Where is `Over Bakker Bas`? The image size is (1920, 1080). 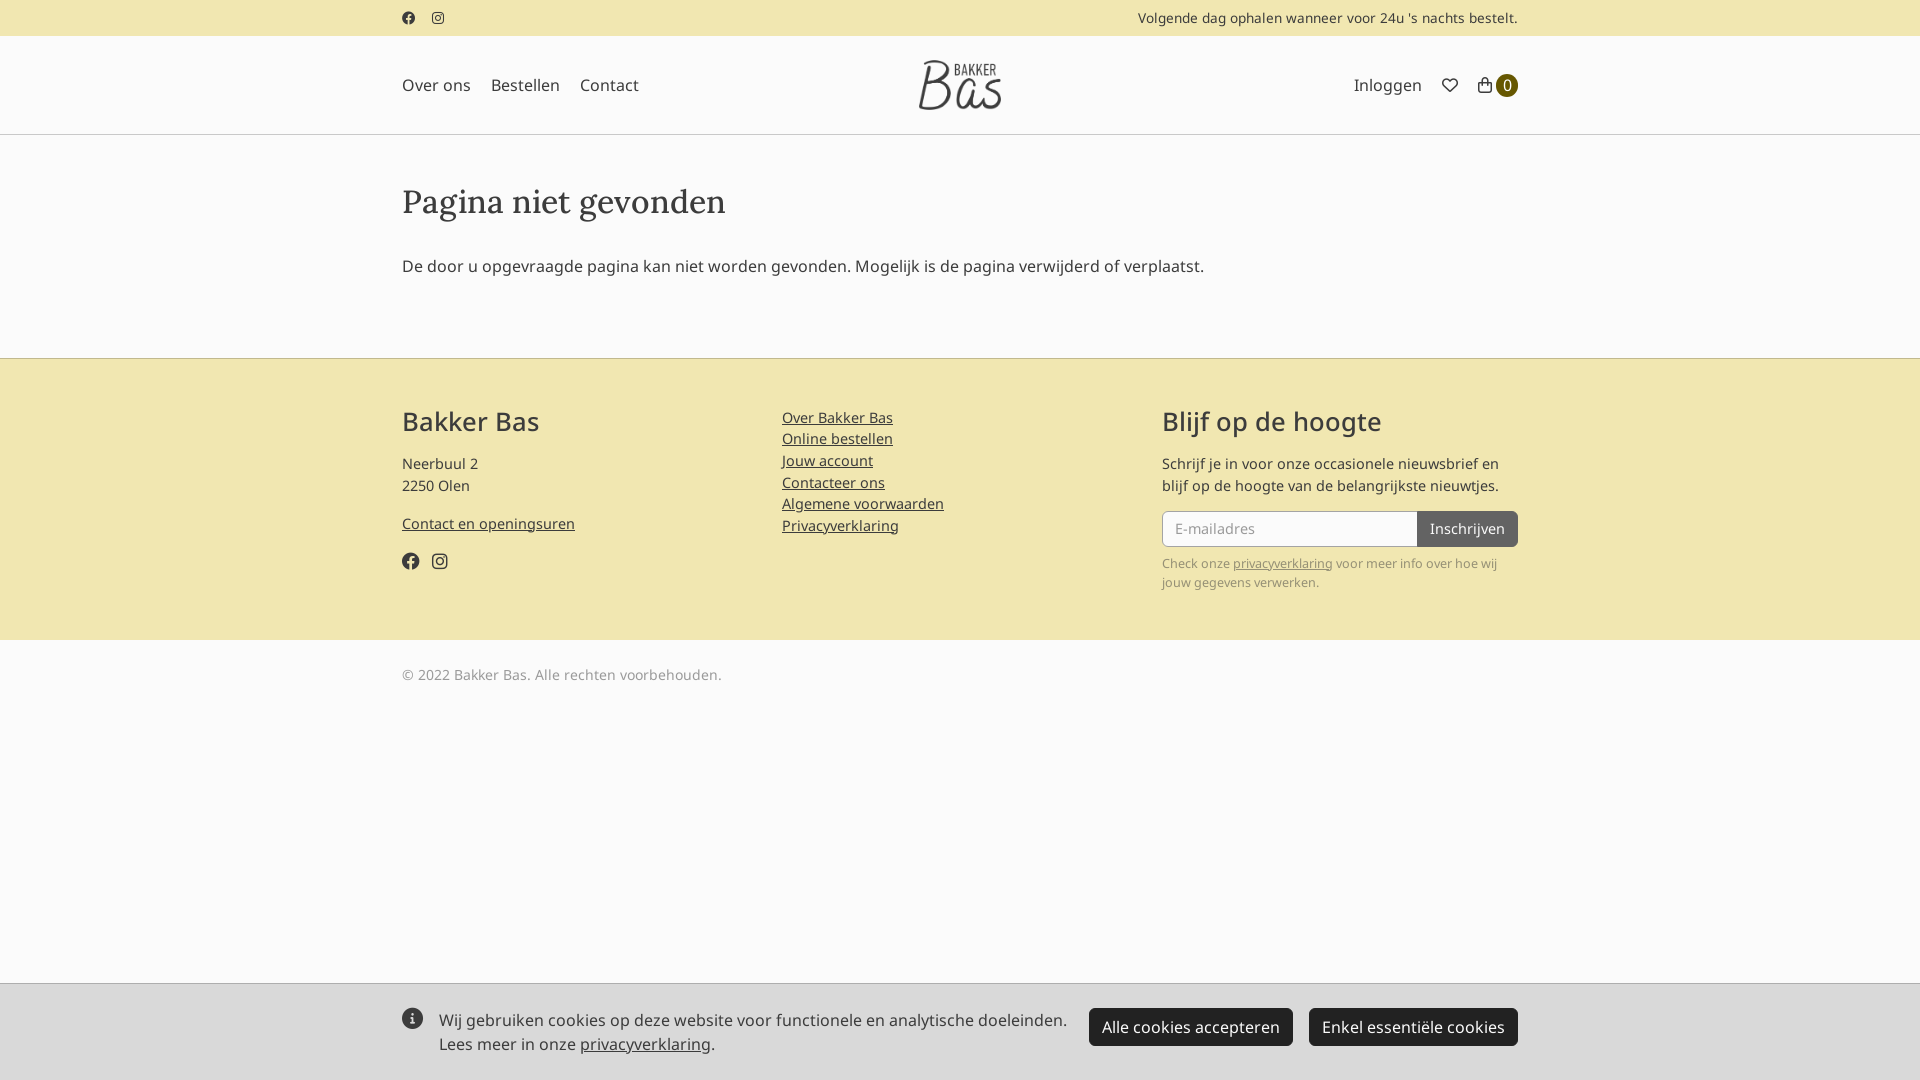
Over Bakker Bas is located at coordinates (838, 418).